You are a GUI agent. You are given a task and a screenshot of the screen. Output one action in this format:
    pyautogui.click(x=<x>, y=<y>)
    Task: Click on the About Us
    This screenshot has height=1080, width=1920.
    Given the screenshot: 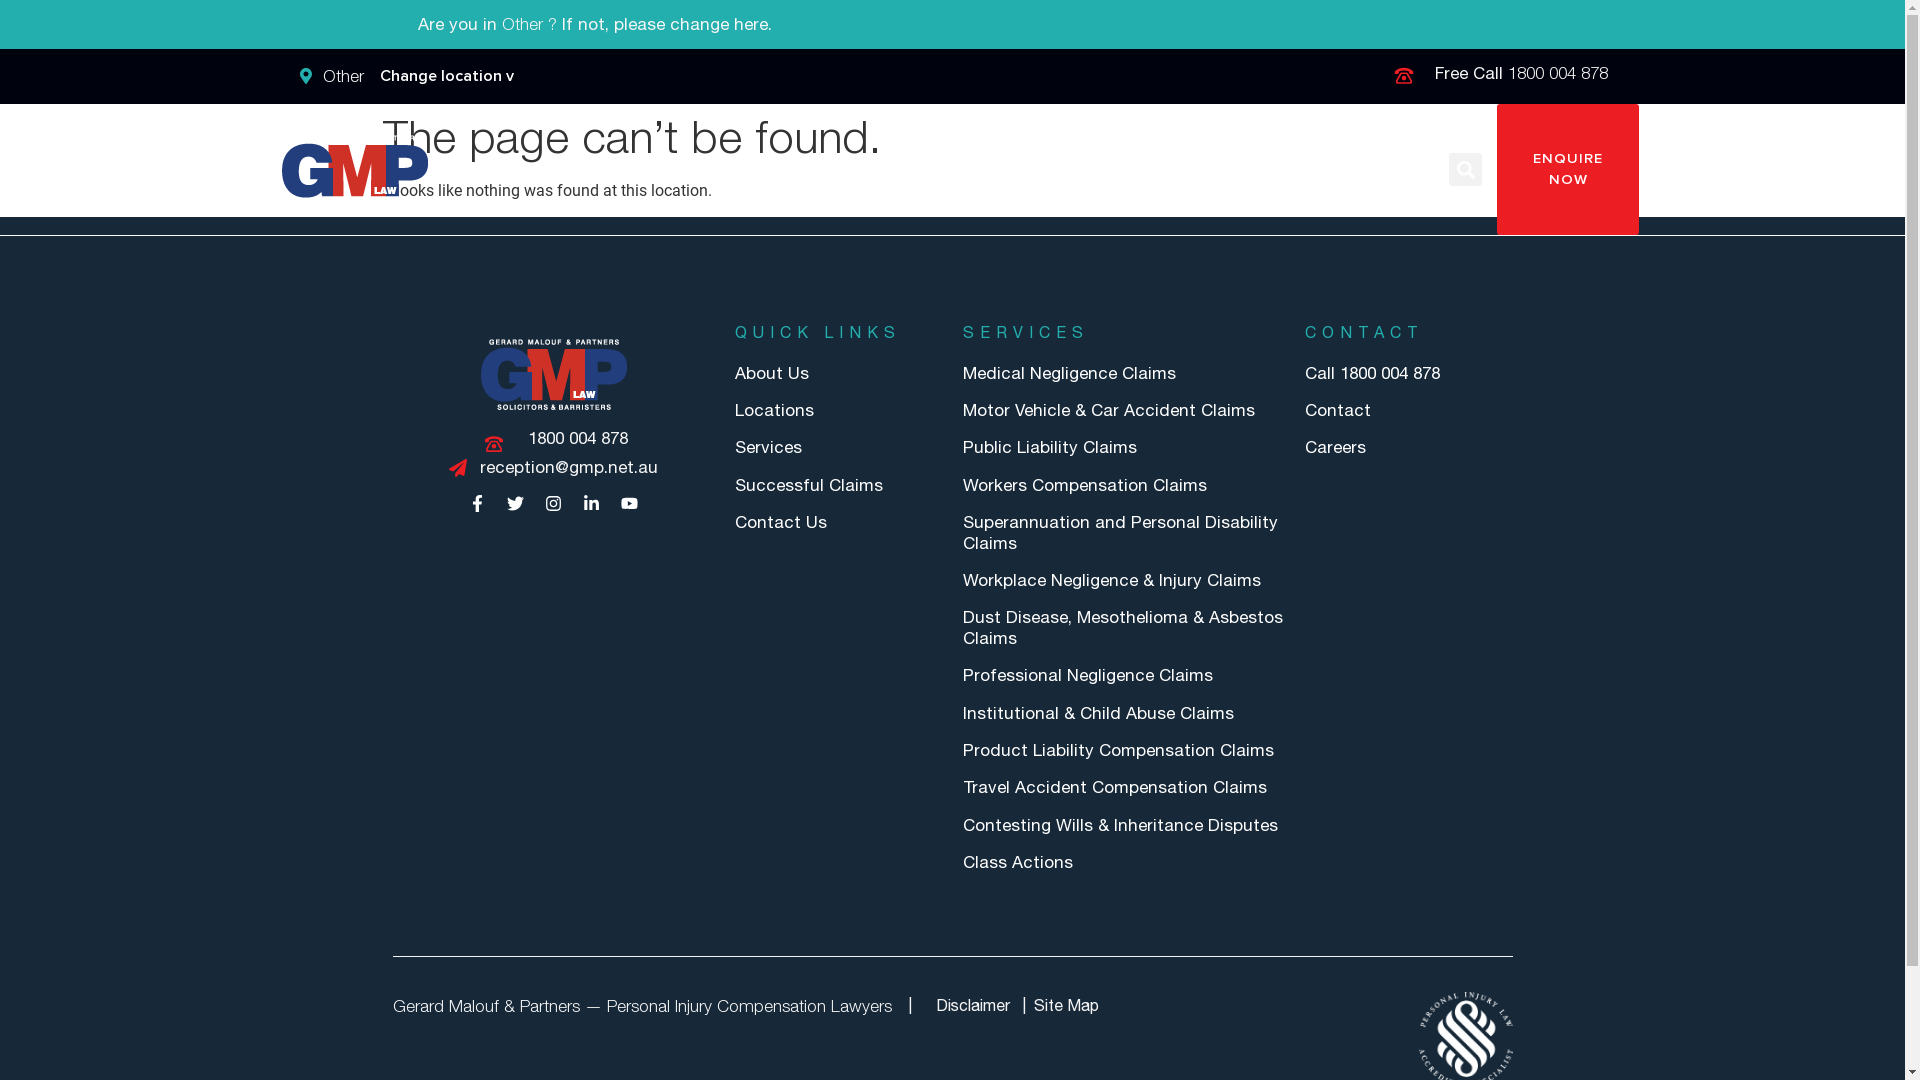 What is the action you would take?
    pyautogui.click(x=838, y=373)
    